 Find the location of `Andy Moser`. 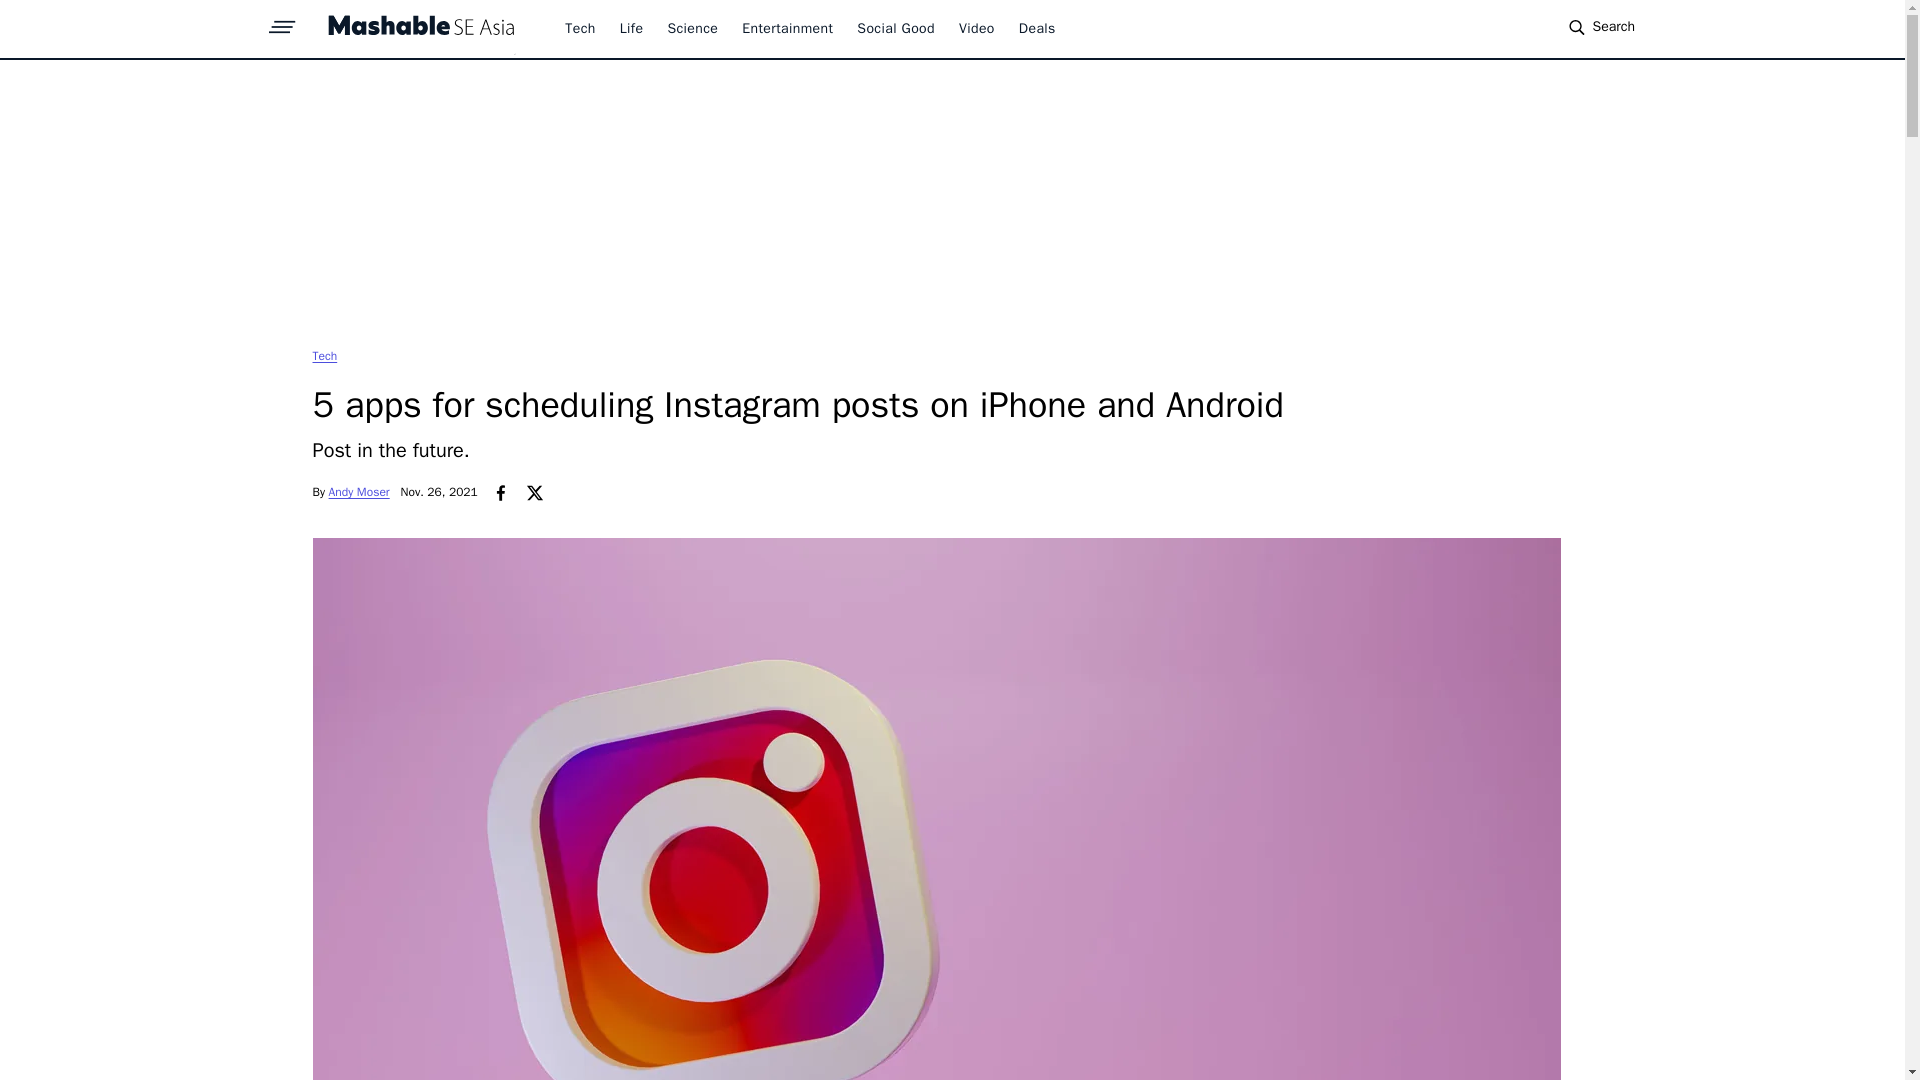

Andy Moser is located at coordinates (358, 492).